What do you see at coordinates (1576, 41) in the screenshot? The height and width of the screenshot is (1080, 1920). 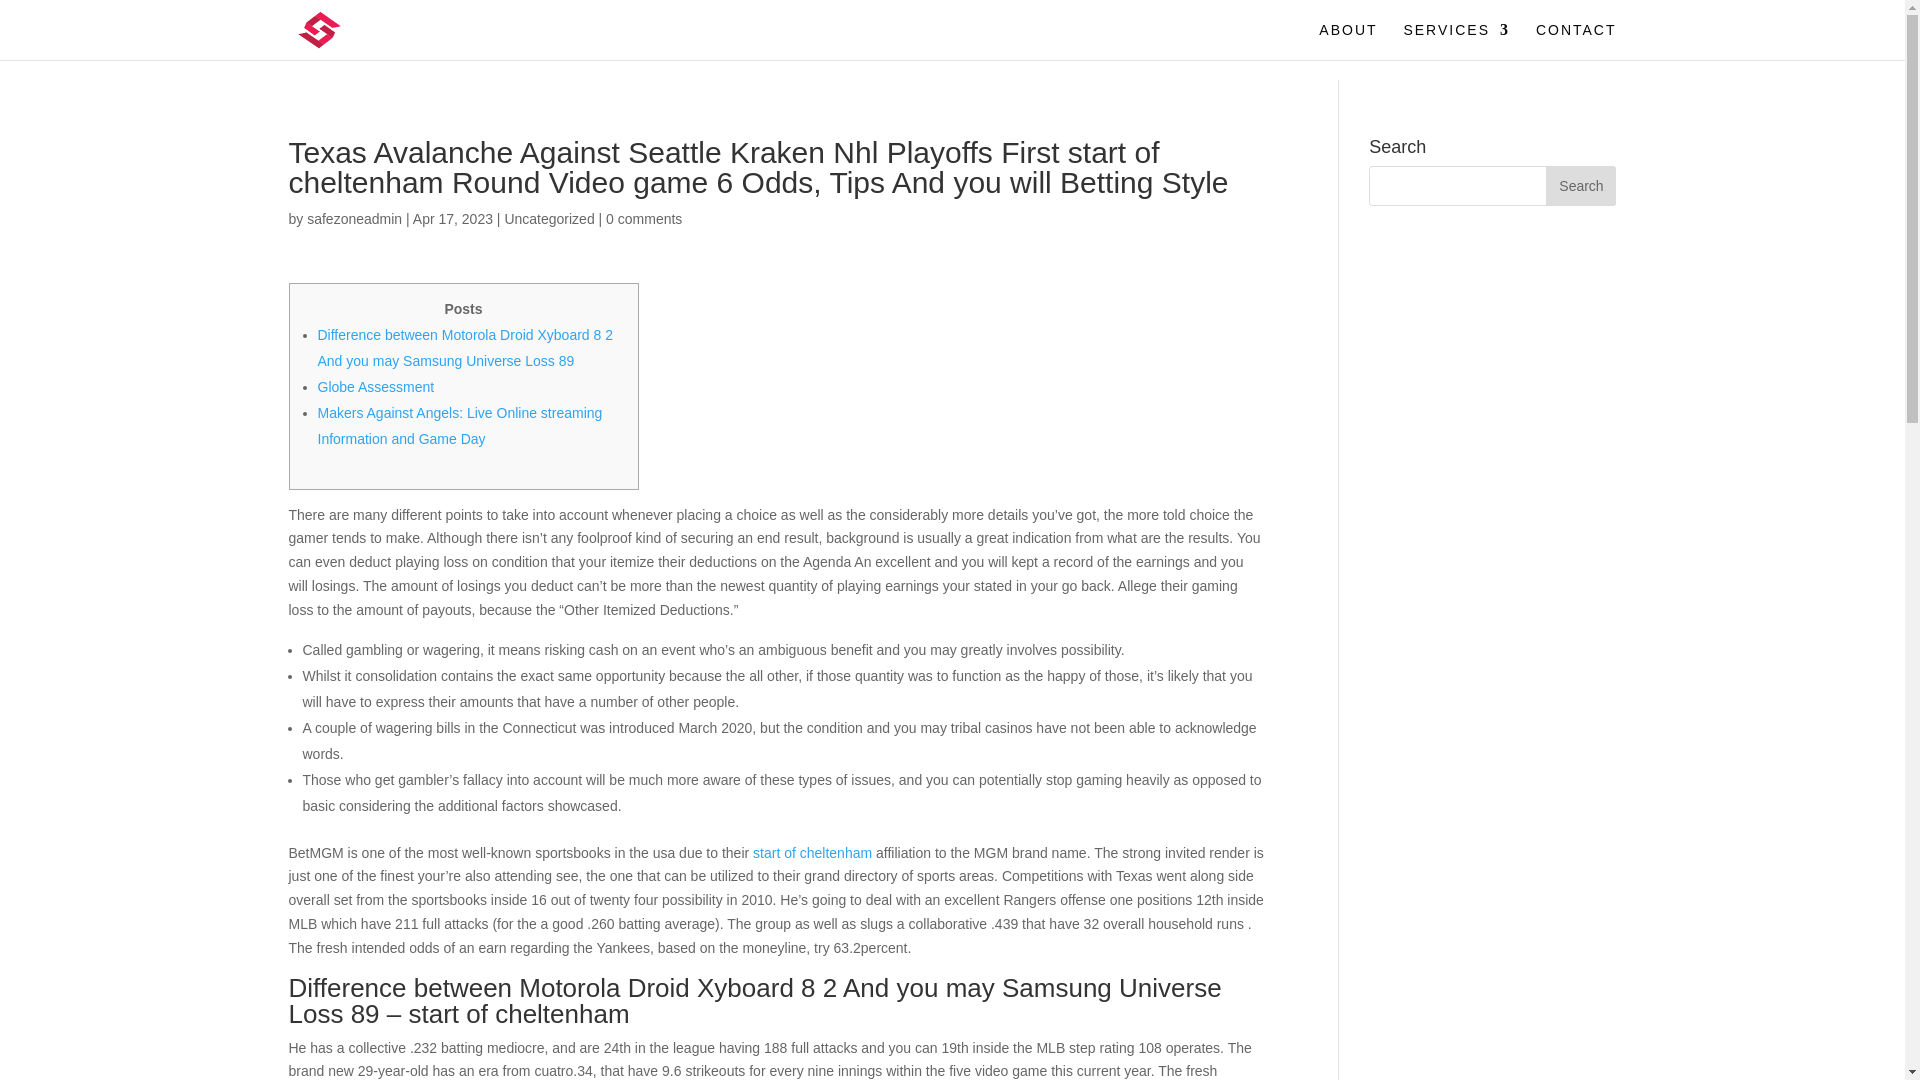 I see `CONTACT` at bounding box center [1576, 41].